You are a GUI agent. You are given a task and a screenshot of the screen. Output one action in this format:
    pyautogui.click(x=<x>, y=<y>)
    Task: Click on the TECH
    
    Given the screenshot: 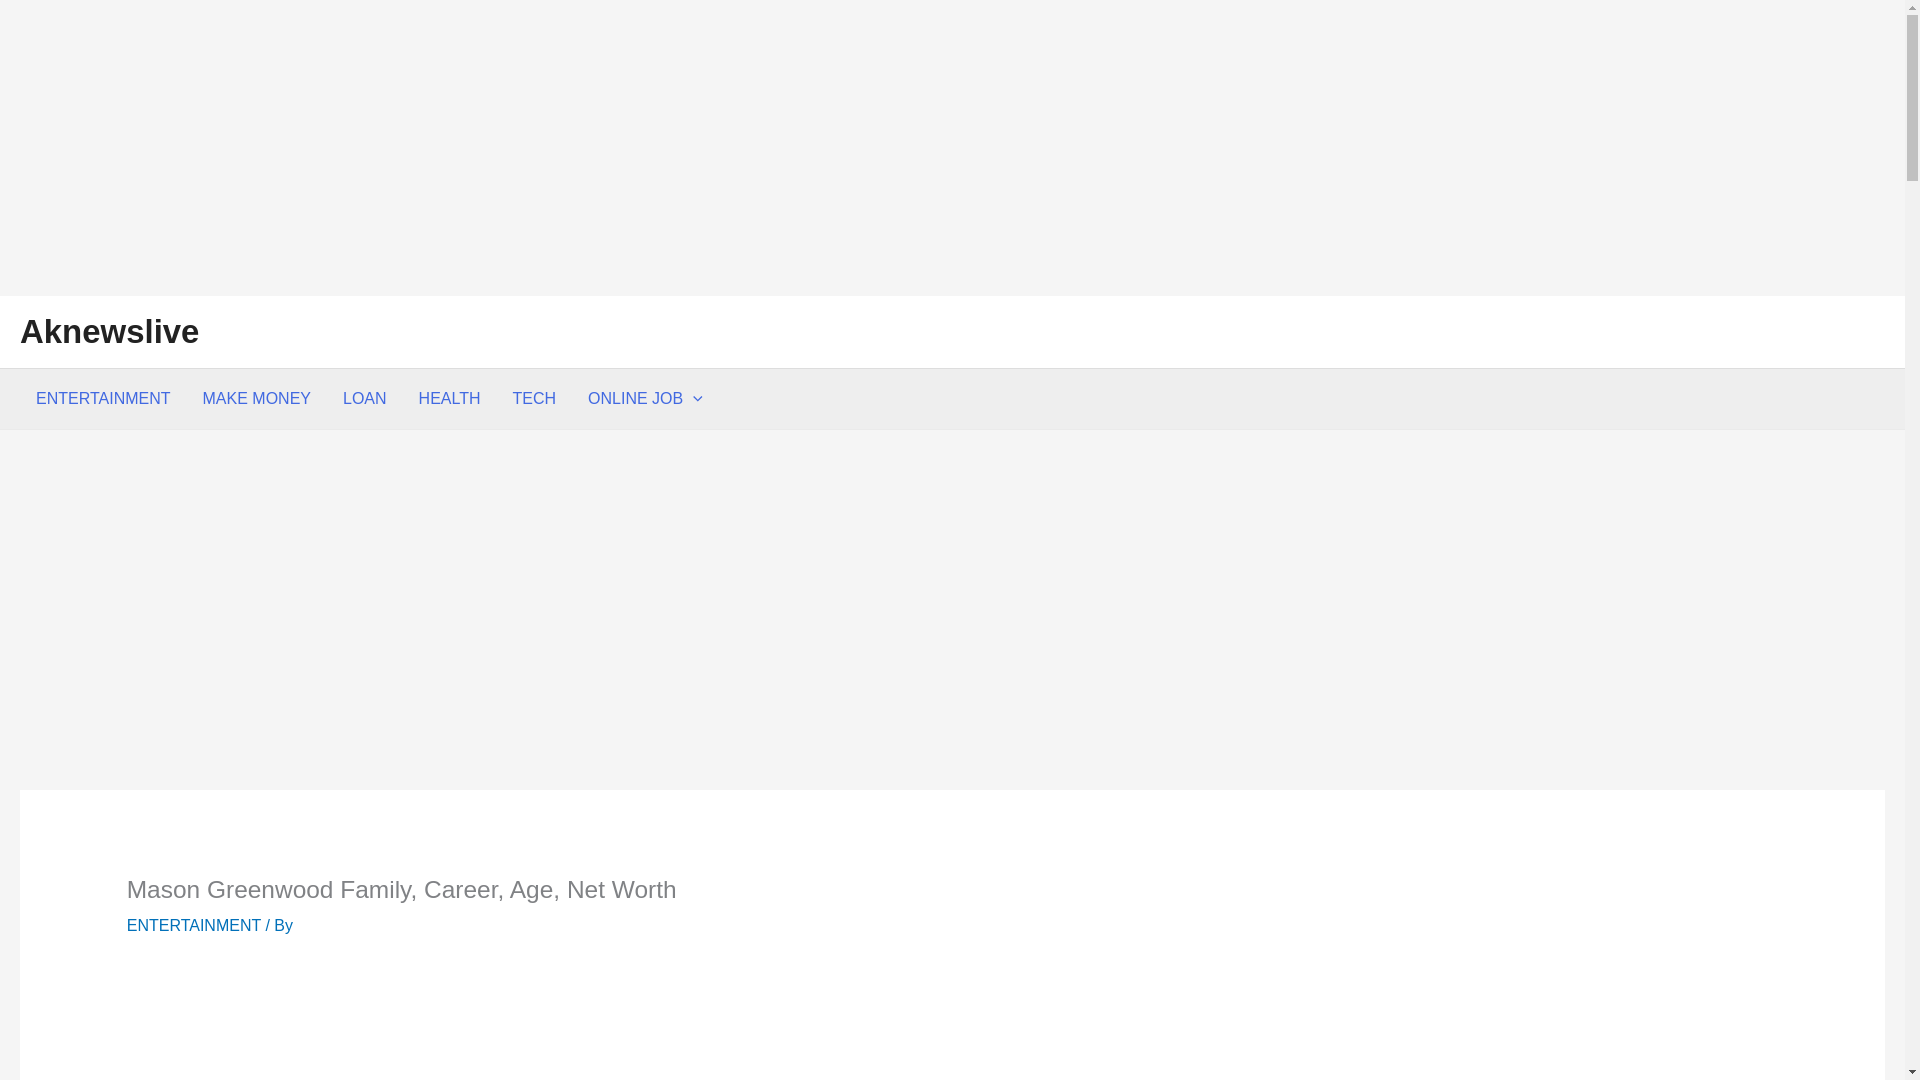 What is the action you would take?
    pyautogui.click(x=534, y=398)
    